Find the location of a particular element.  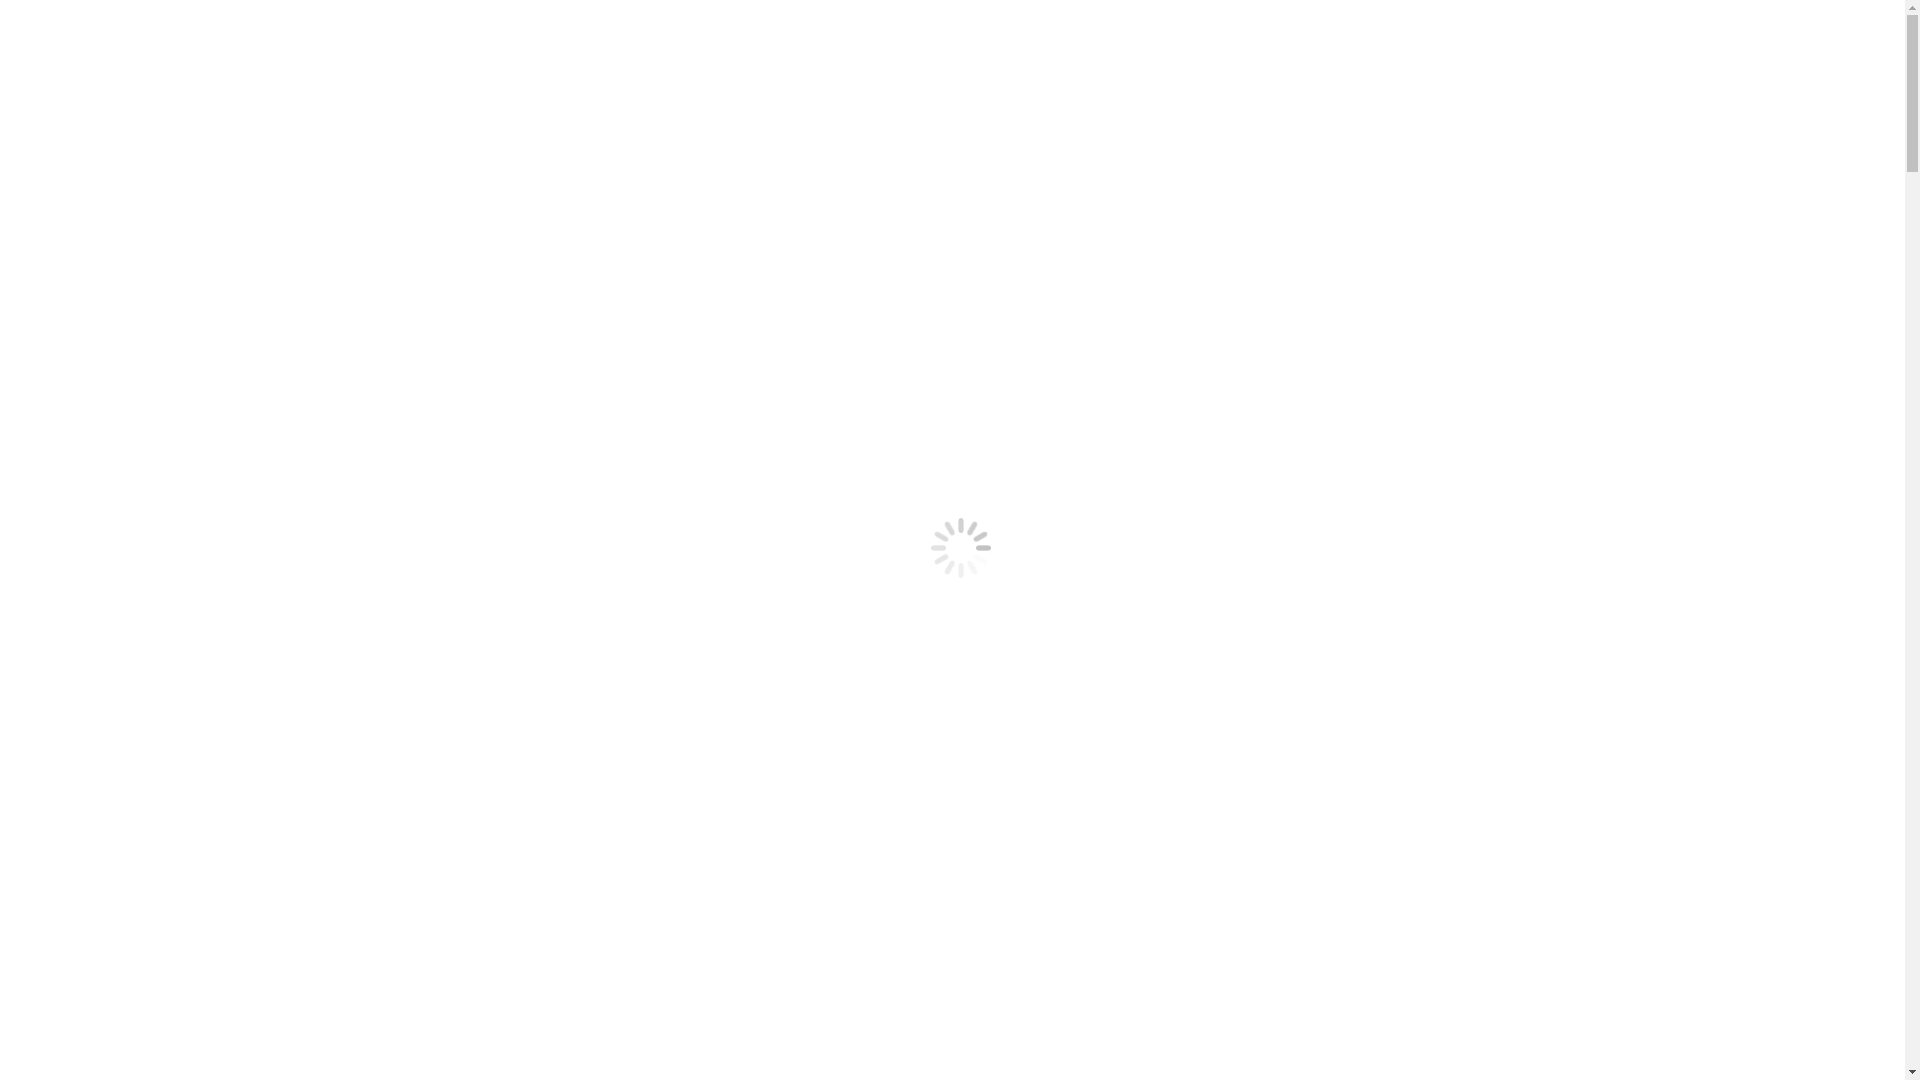

About is located at coordinates (68, 582).